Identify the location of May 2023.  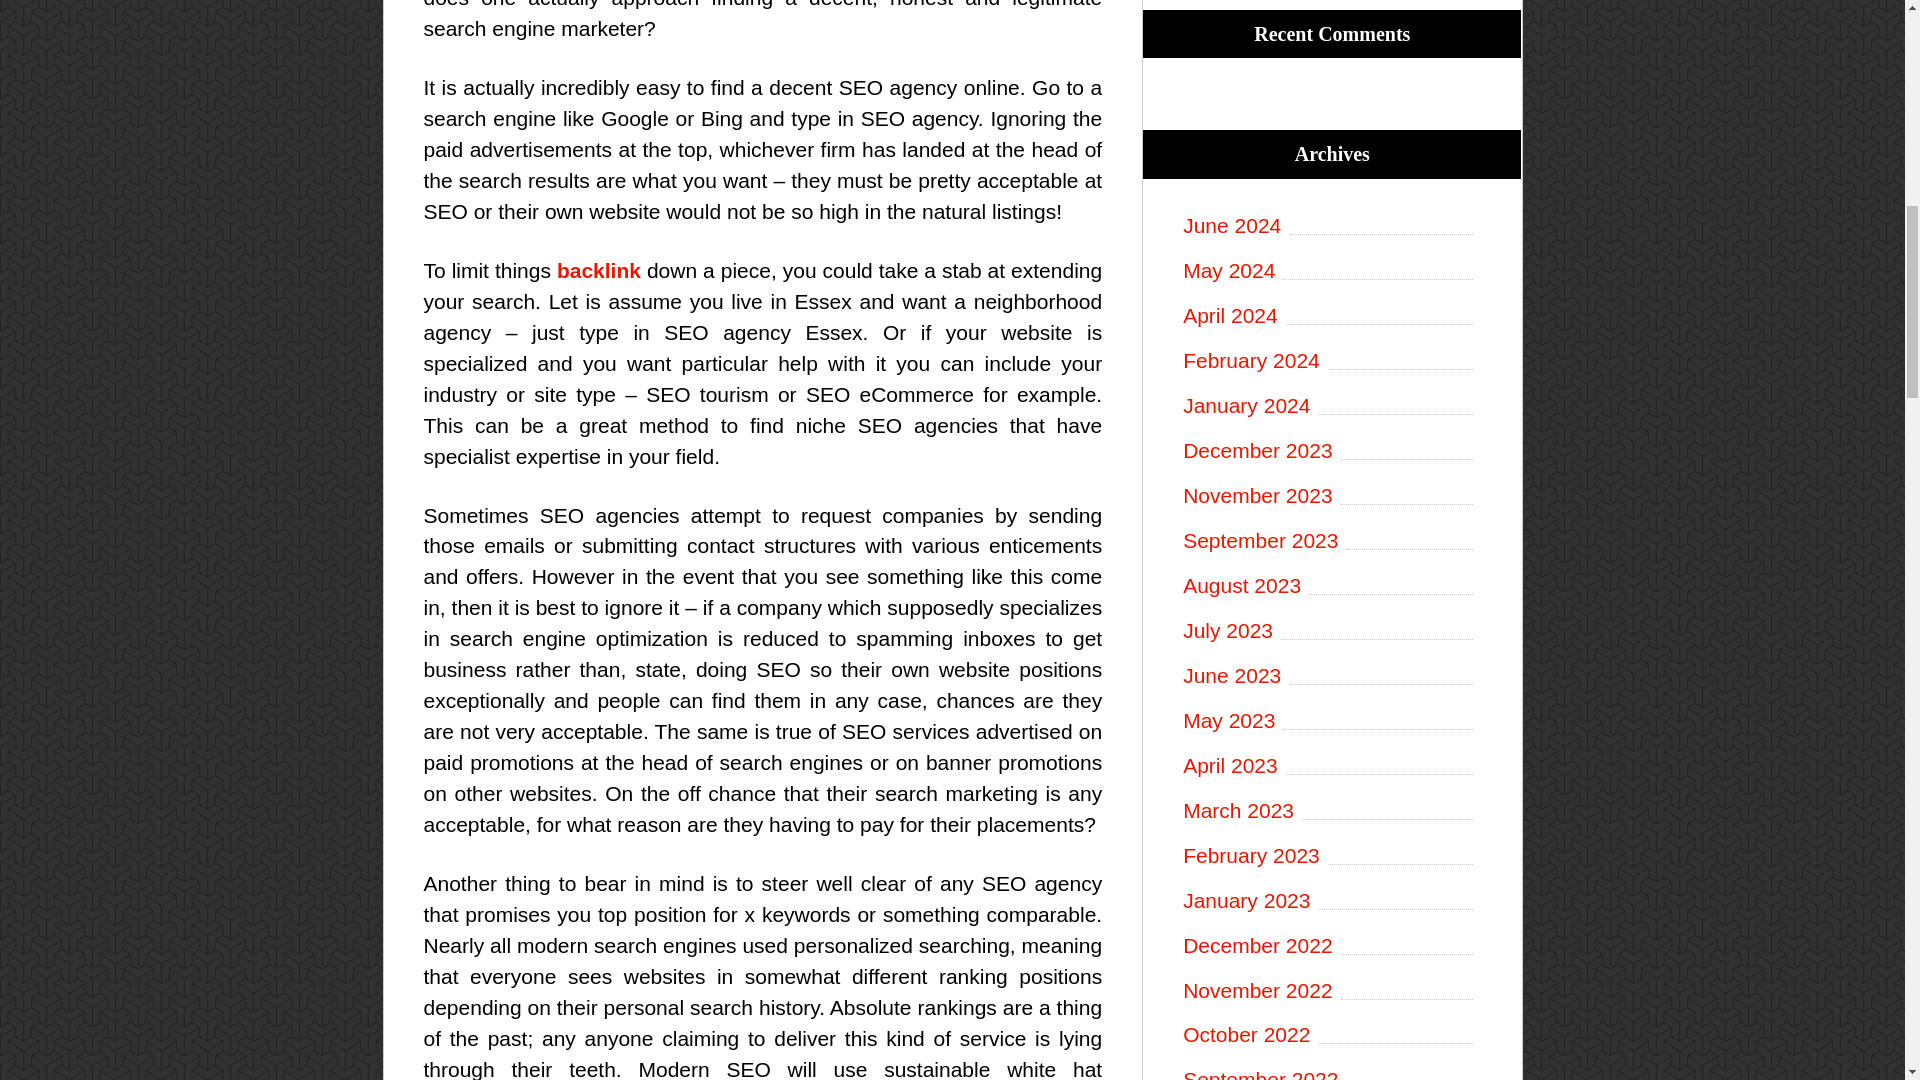
(1331, 721).